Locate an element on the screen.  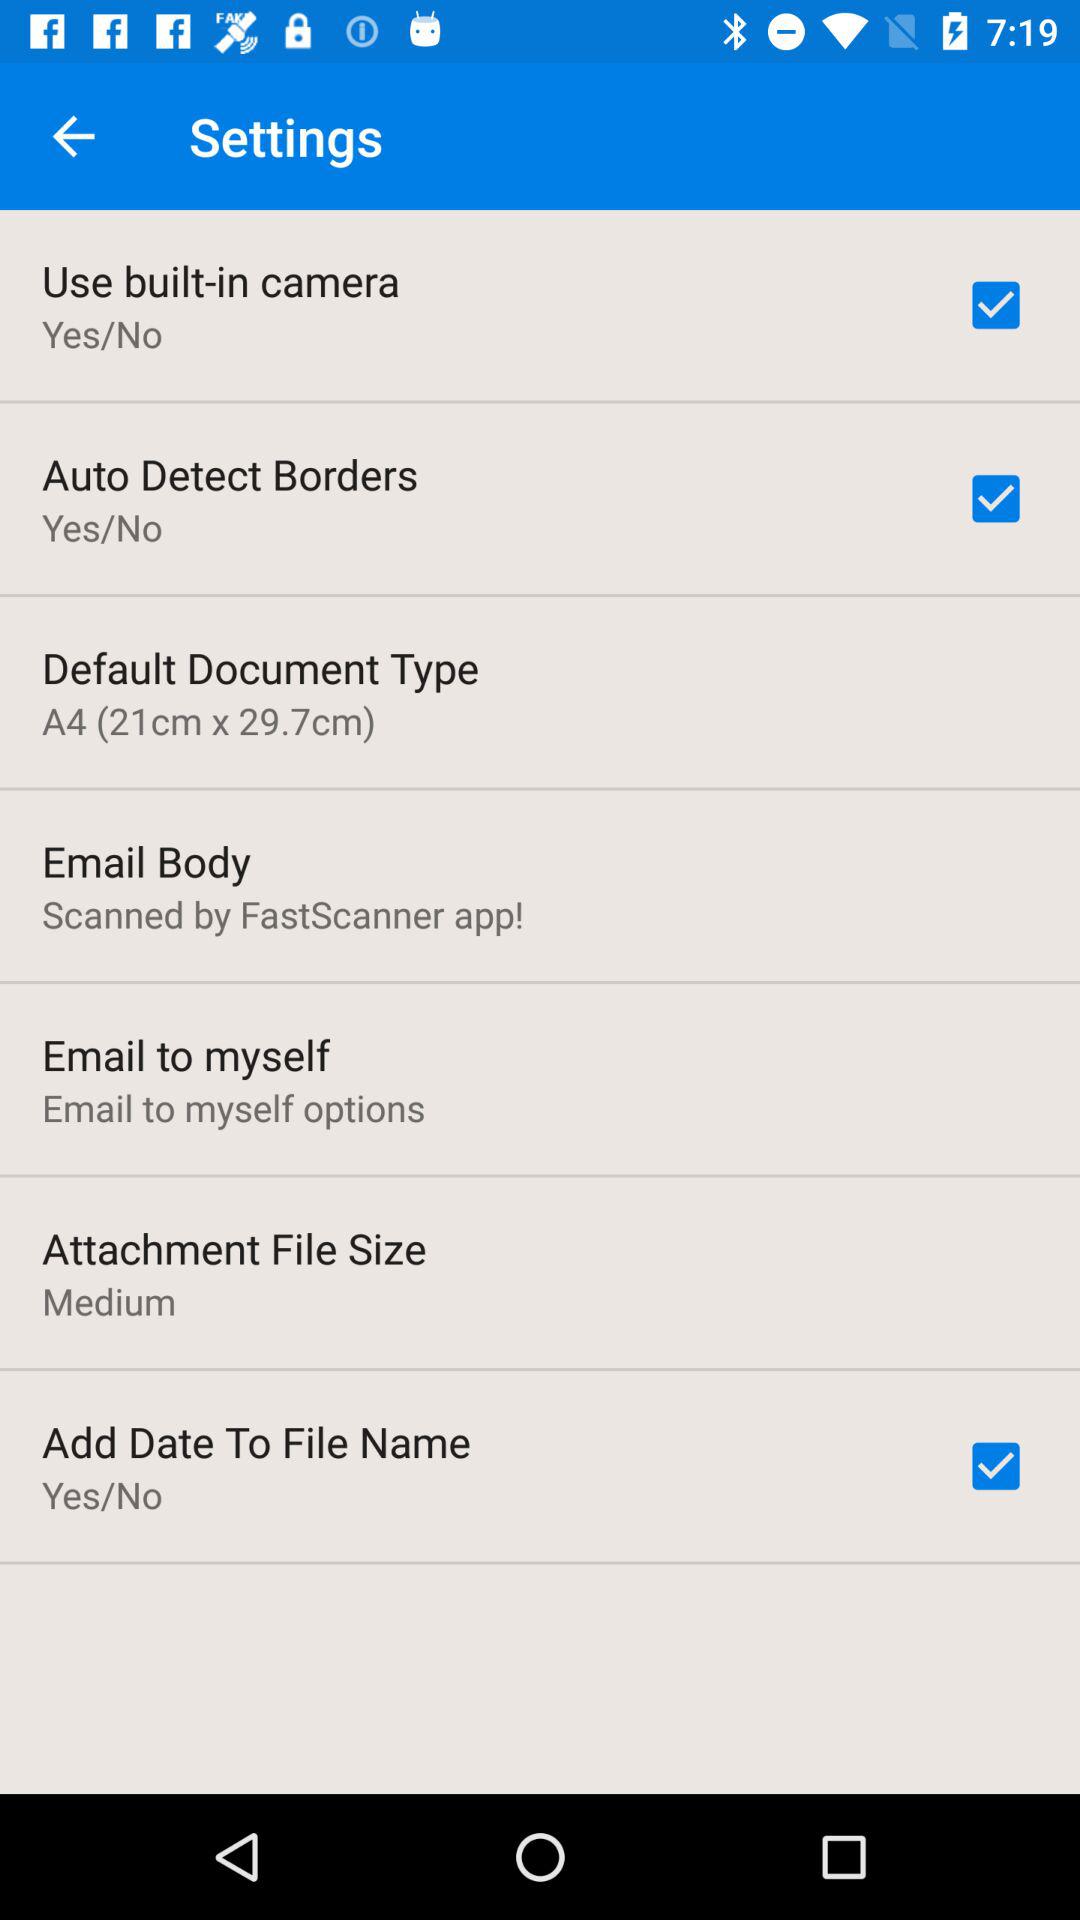
press item above the a4 21cm x is located at coordinates (260, 667).